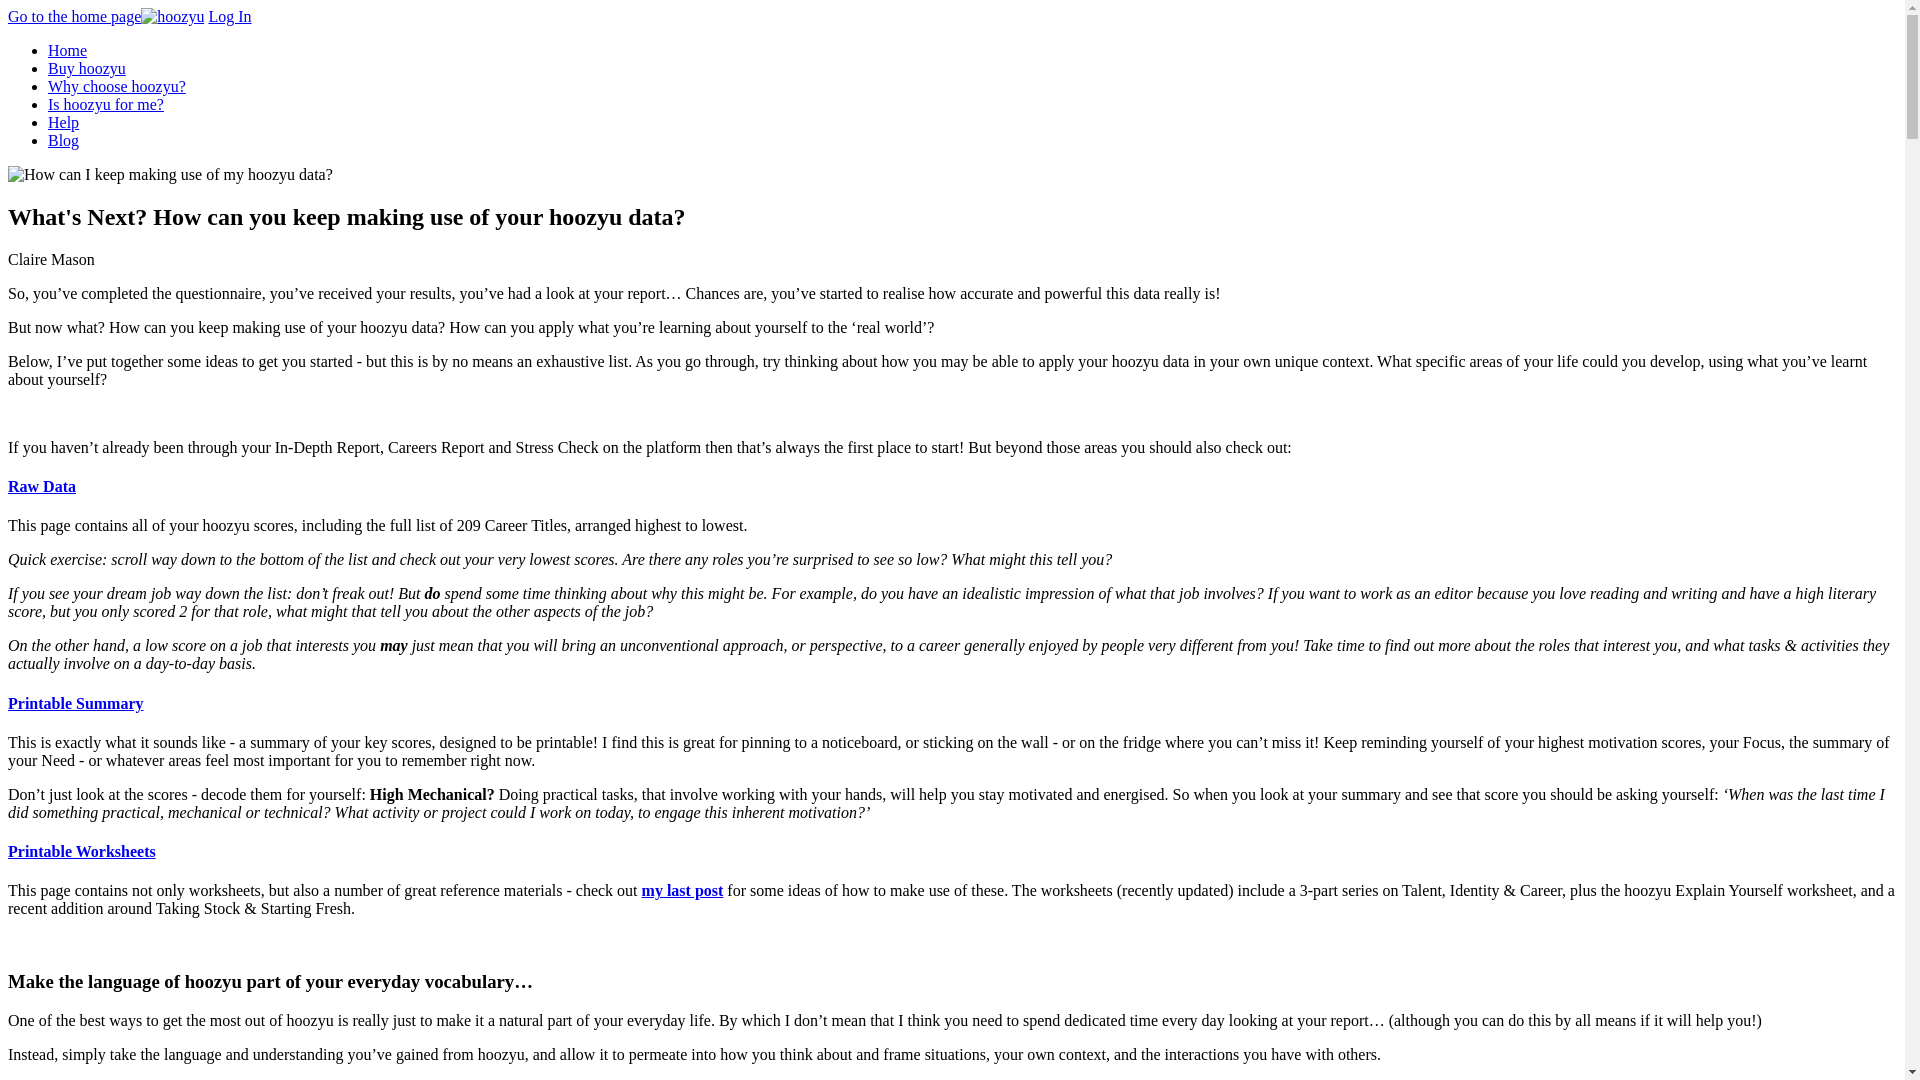  Describe the element at coordinates (117, 86) in the screenshot. I see `Why choose hoozyu?` at that location.